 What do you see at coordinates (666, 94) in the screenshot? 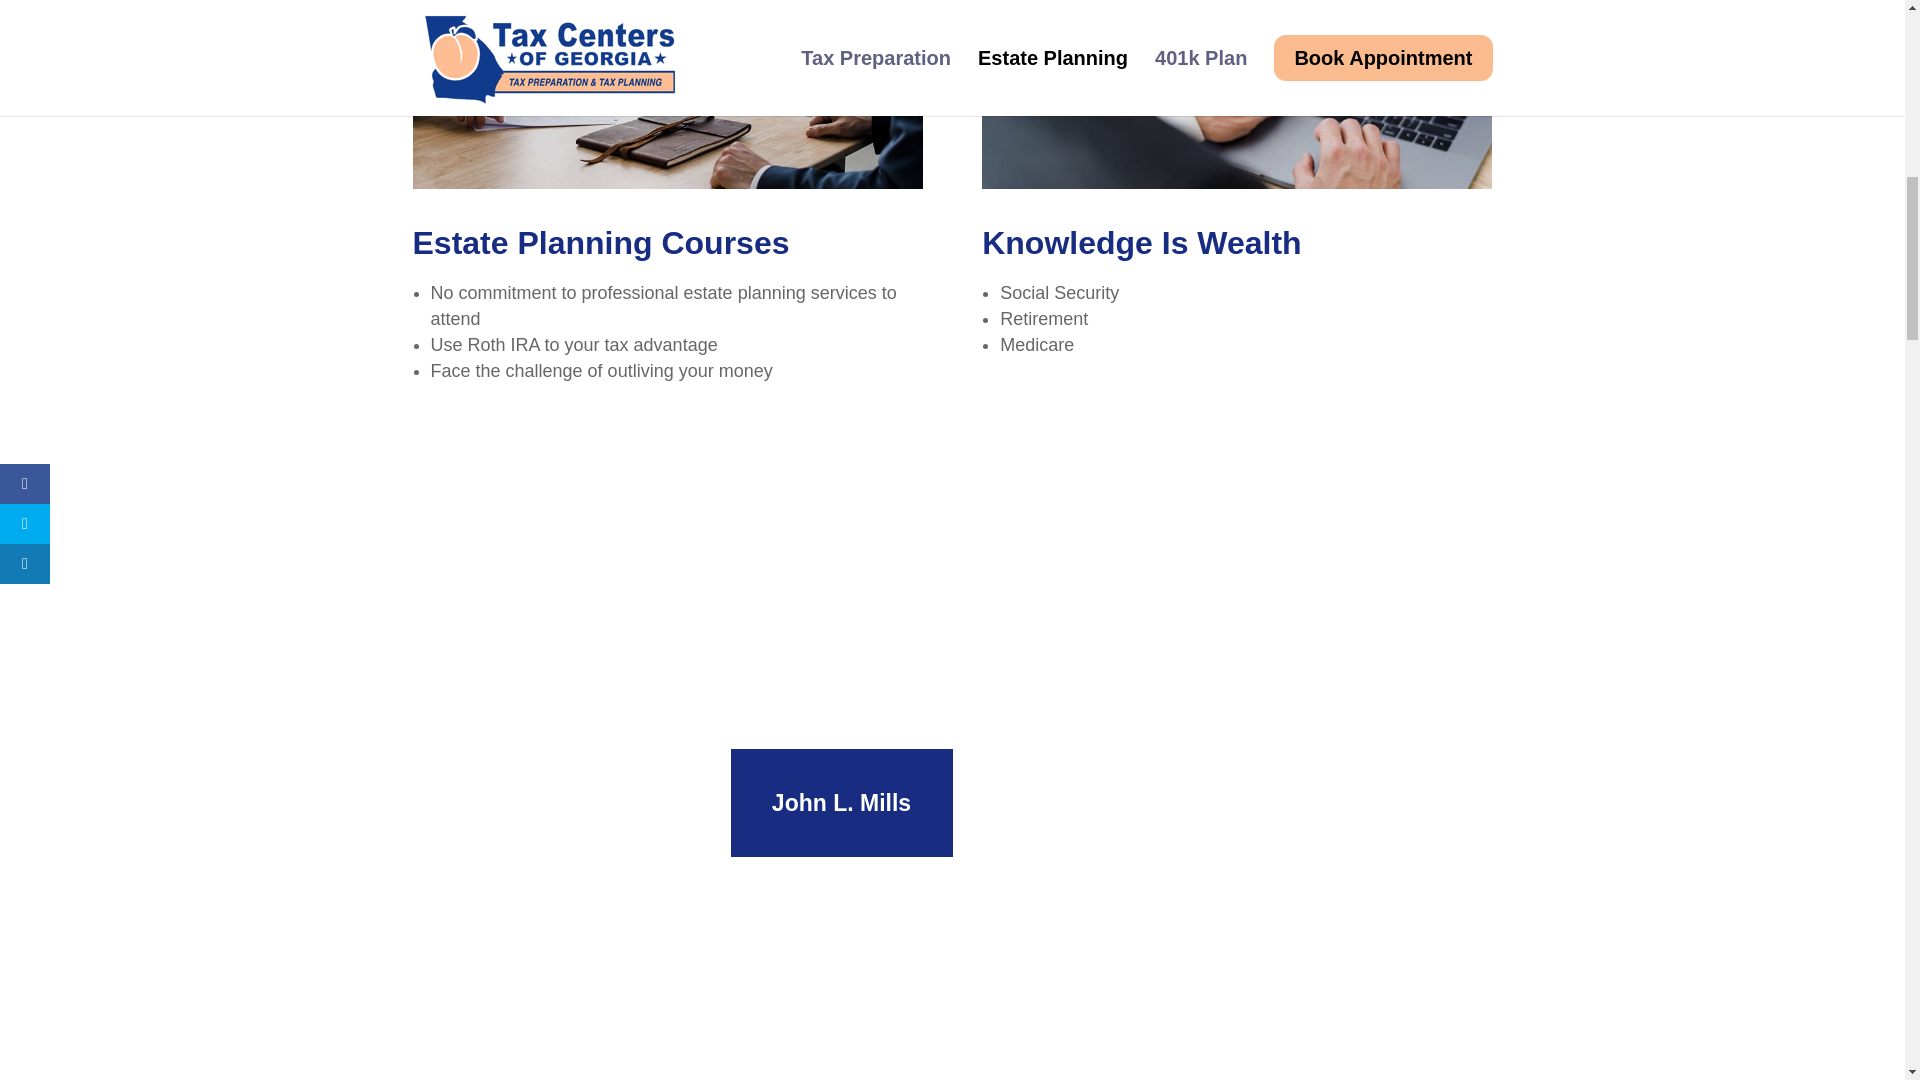
I see `Accountant-Image-36` at bounding box center [666, 94].